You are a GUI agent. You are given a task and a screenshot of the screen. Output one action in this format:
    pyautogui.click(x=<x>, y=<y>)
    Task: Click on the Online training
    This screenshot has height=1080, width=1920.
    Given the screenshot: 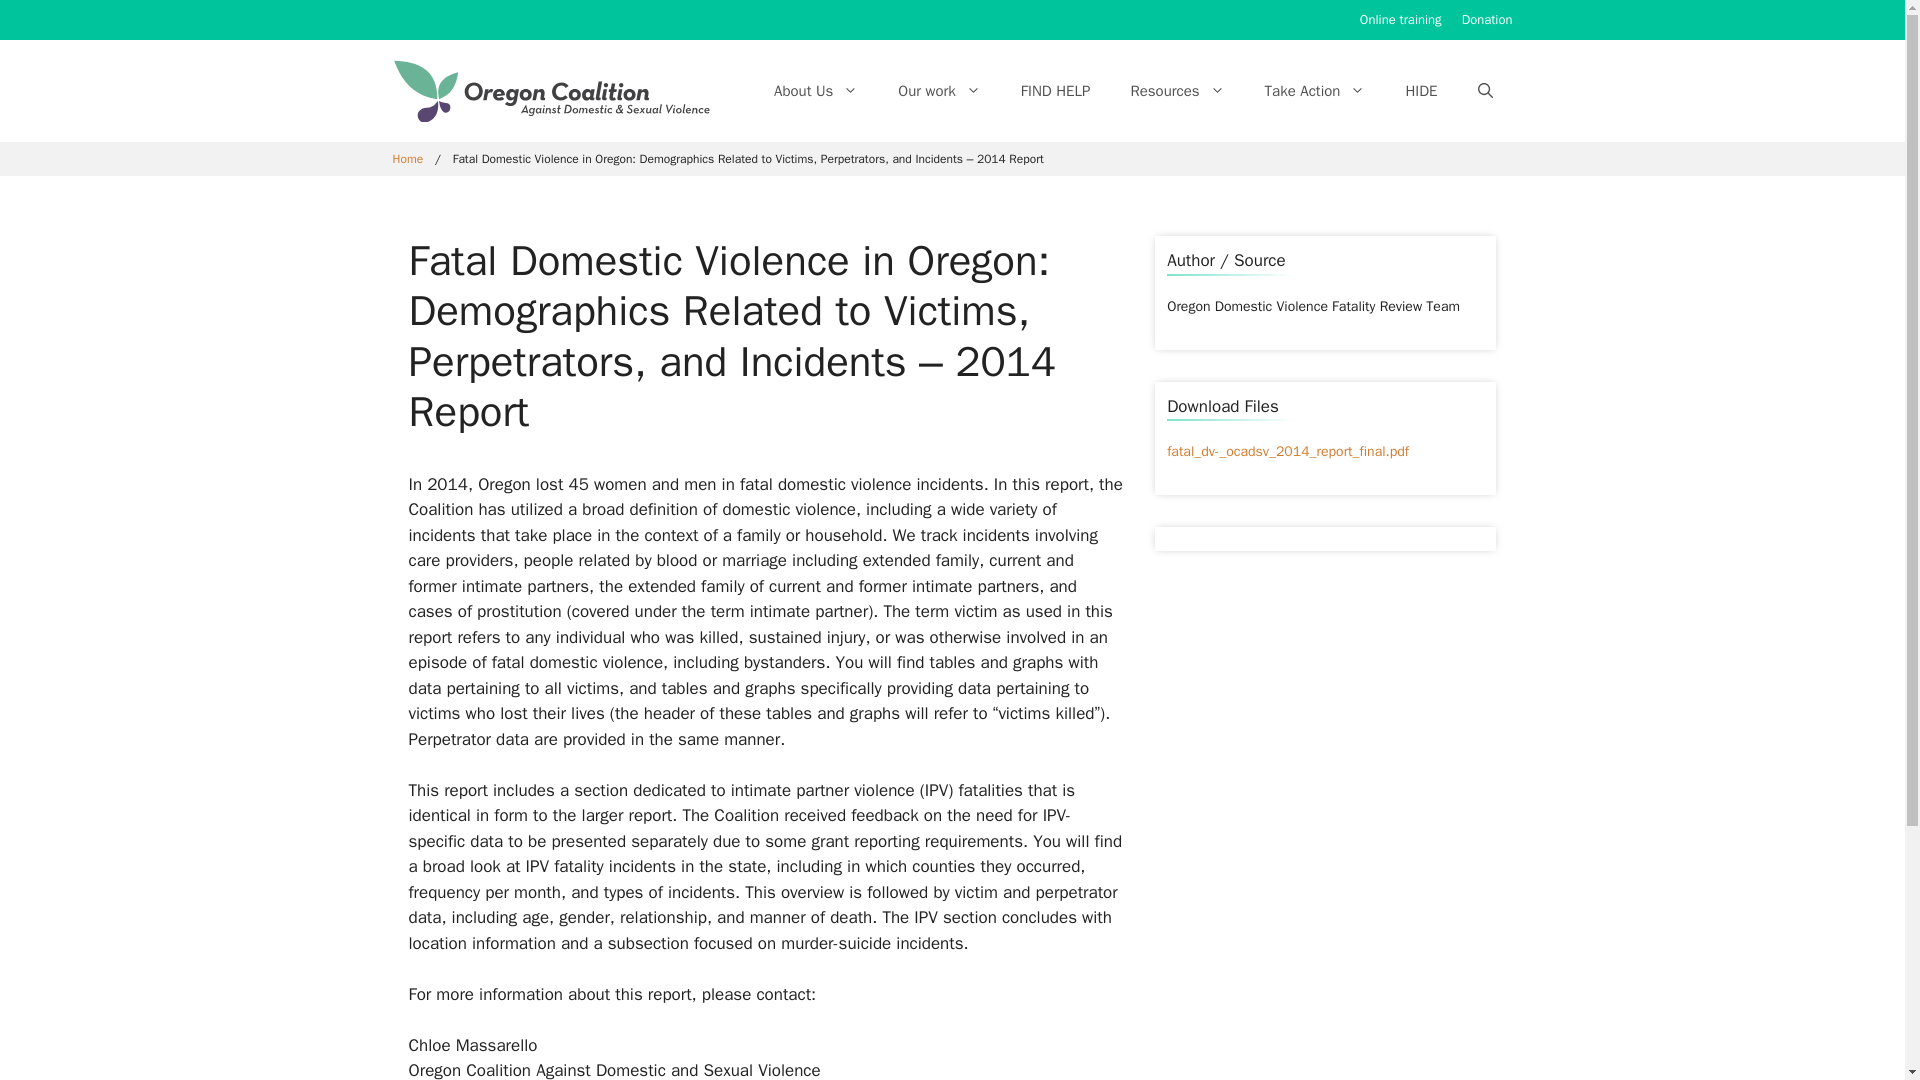 What is the action you would take?
    pyautogui.click(x=1400, y=19)
    